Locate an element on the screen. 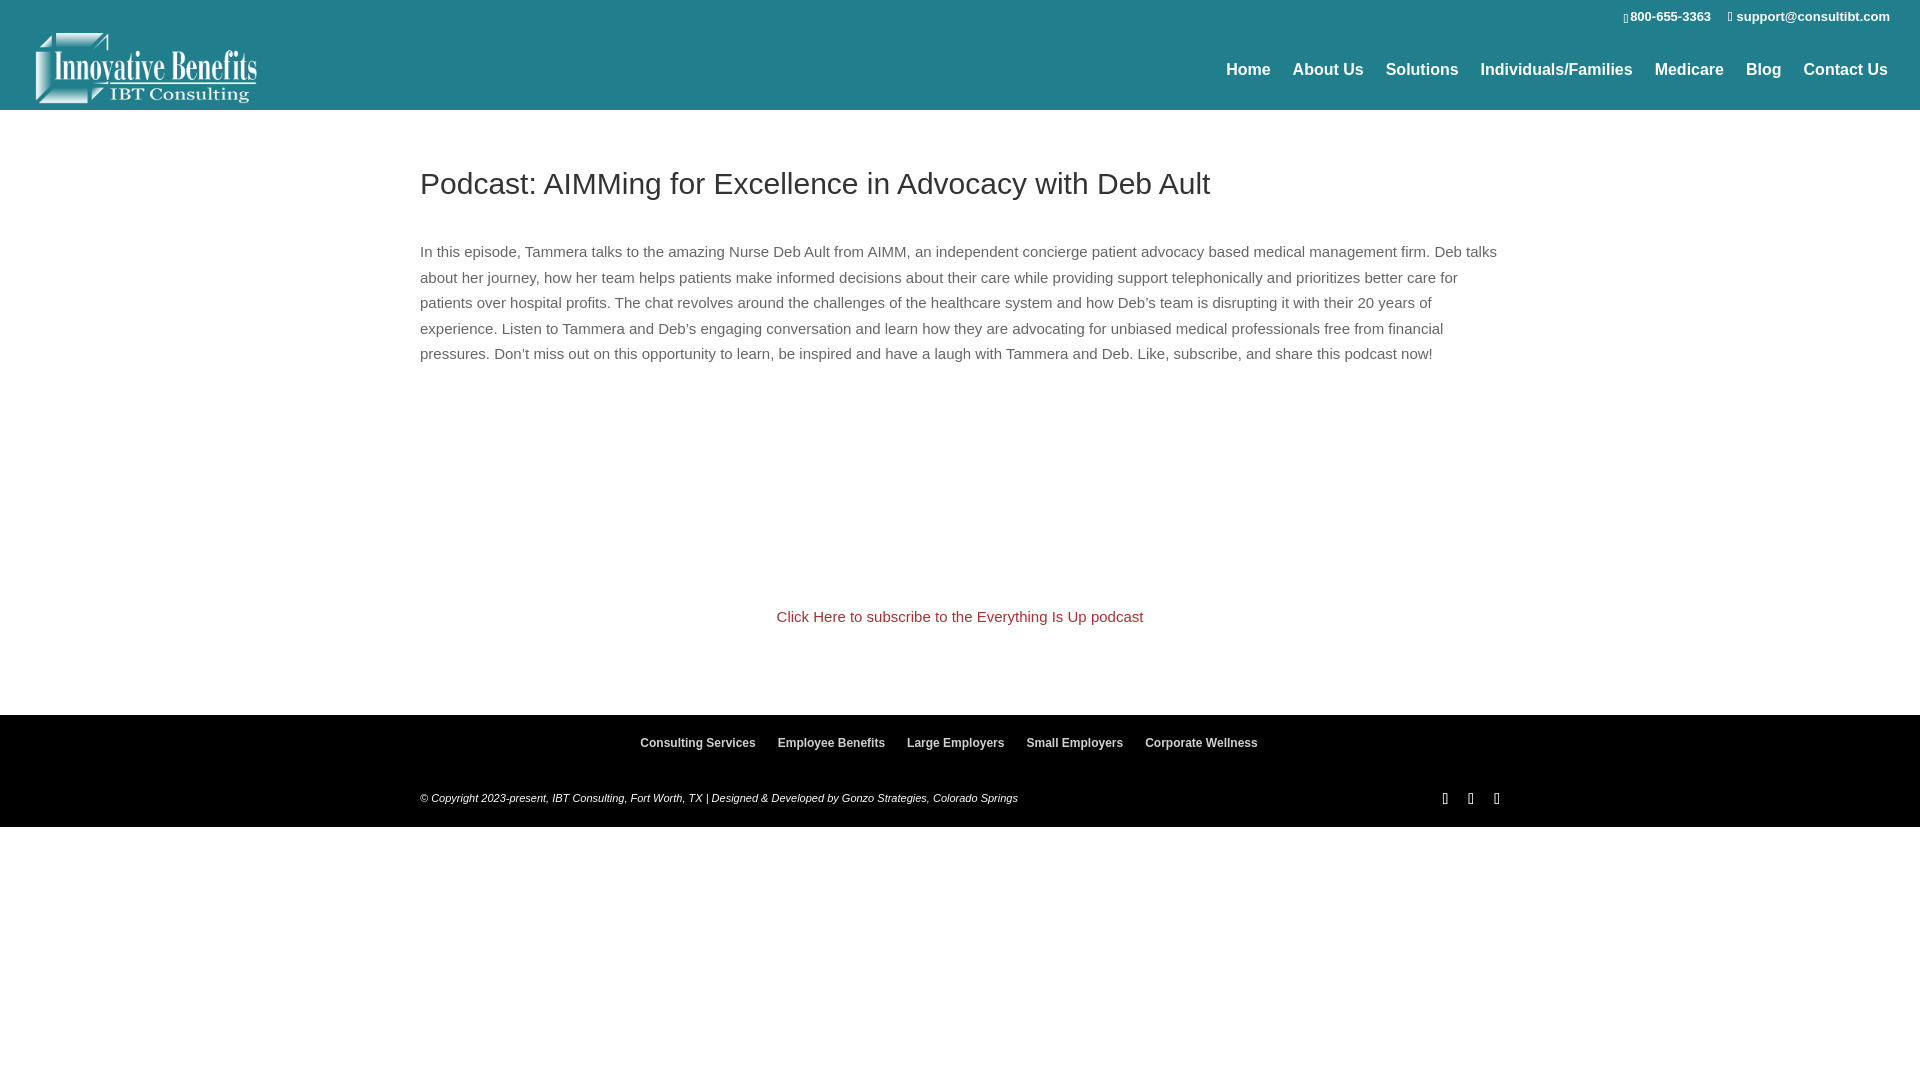 Image resolution: width=1920 pixels, height=1080 pixels. Employee Benefits is located at coordinates (831, 744).